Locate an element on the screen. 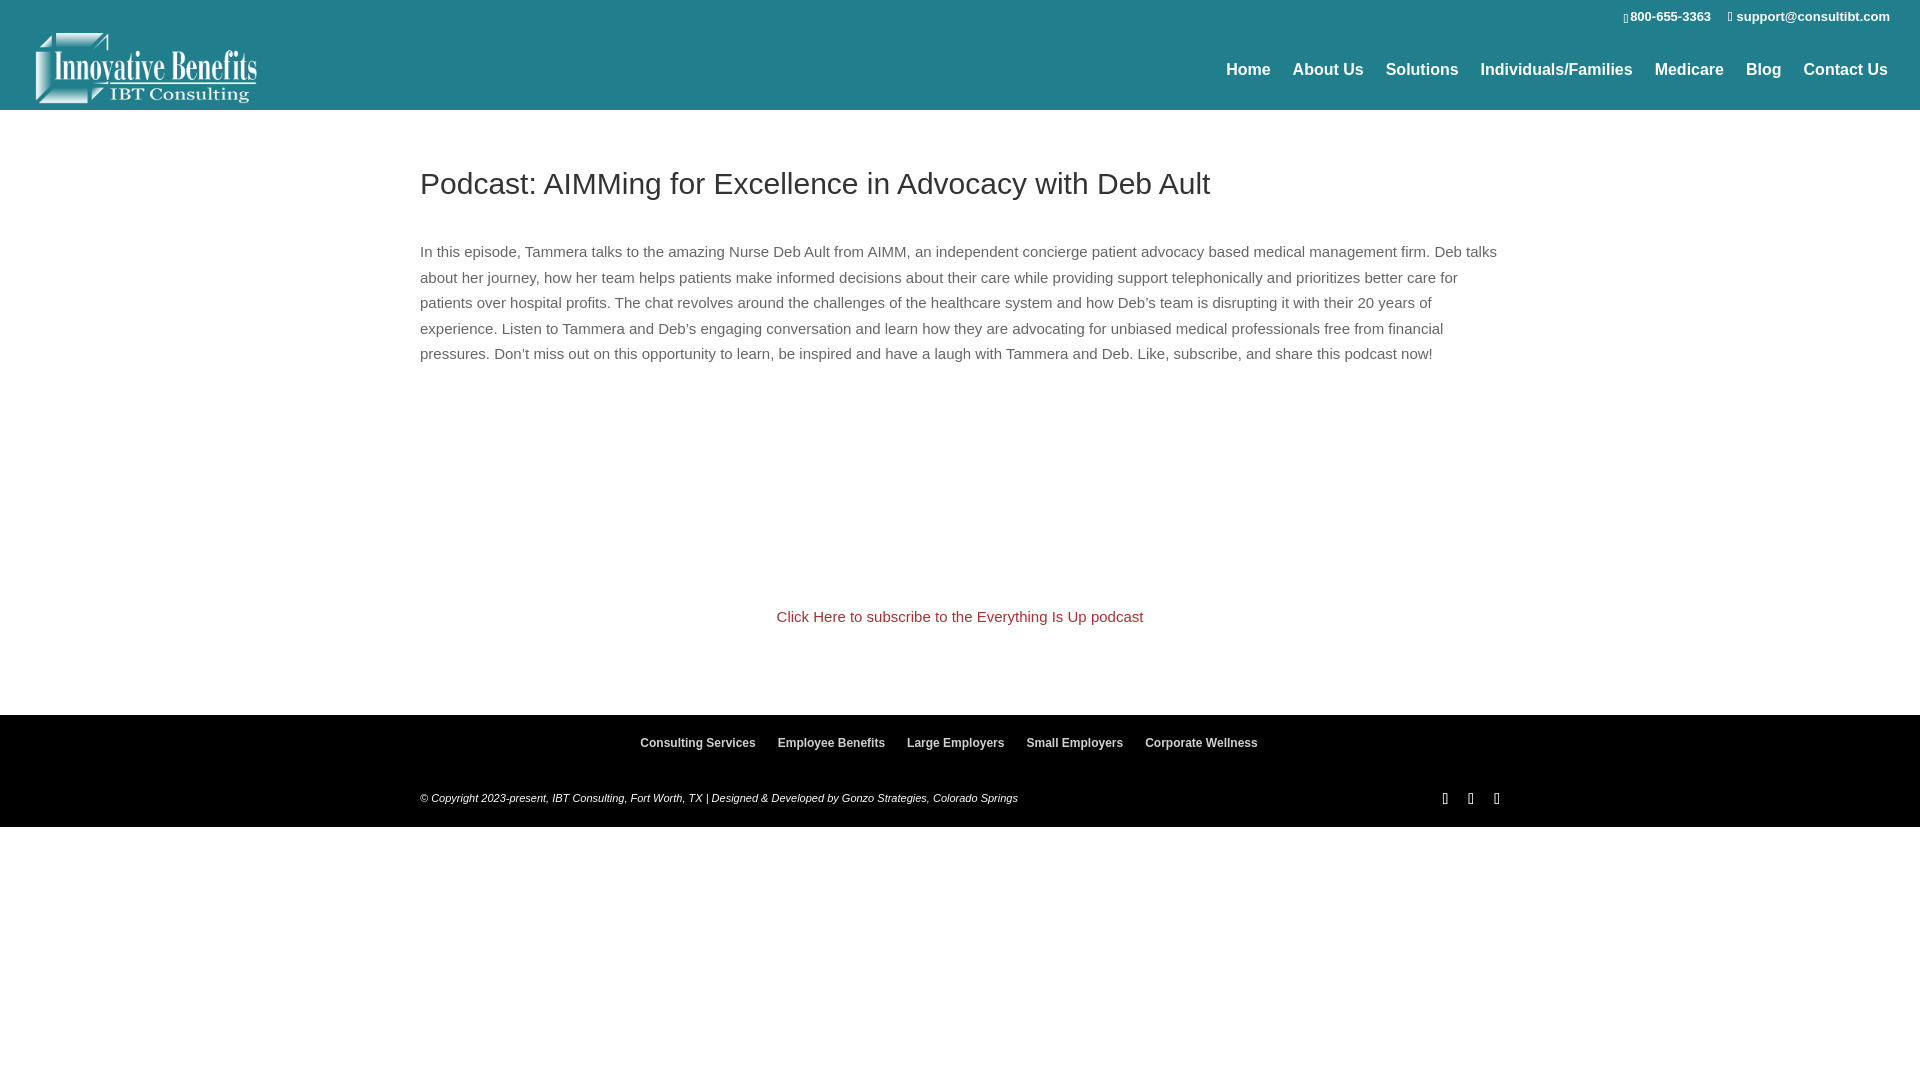 Image resolution: width=1920 pixels, height=1080 pixels. Employee Benefits is located at coordinates (831, 744).